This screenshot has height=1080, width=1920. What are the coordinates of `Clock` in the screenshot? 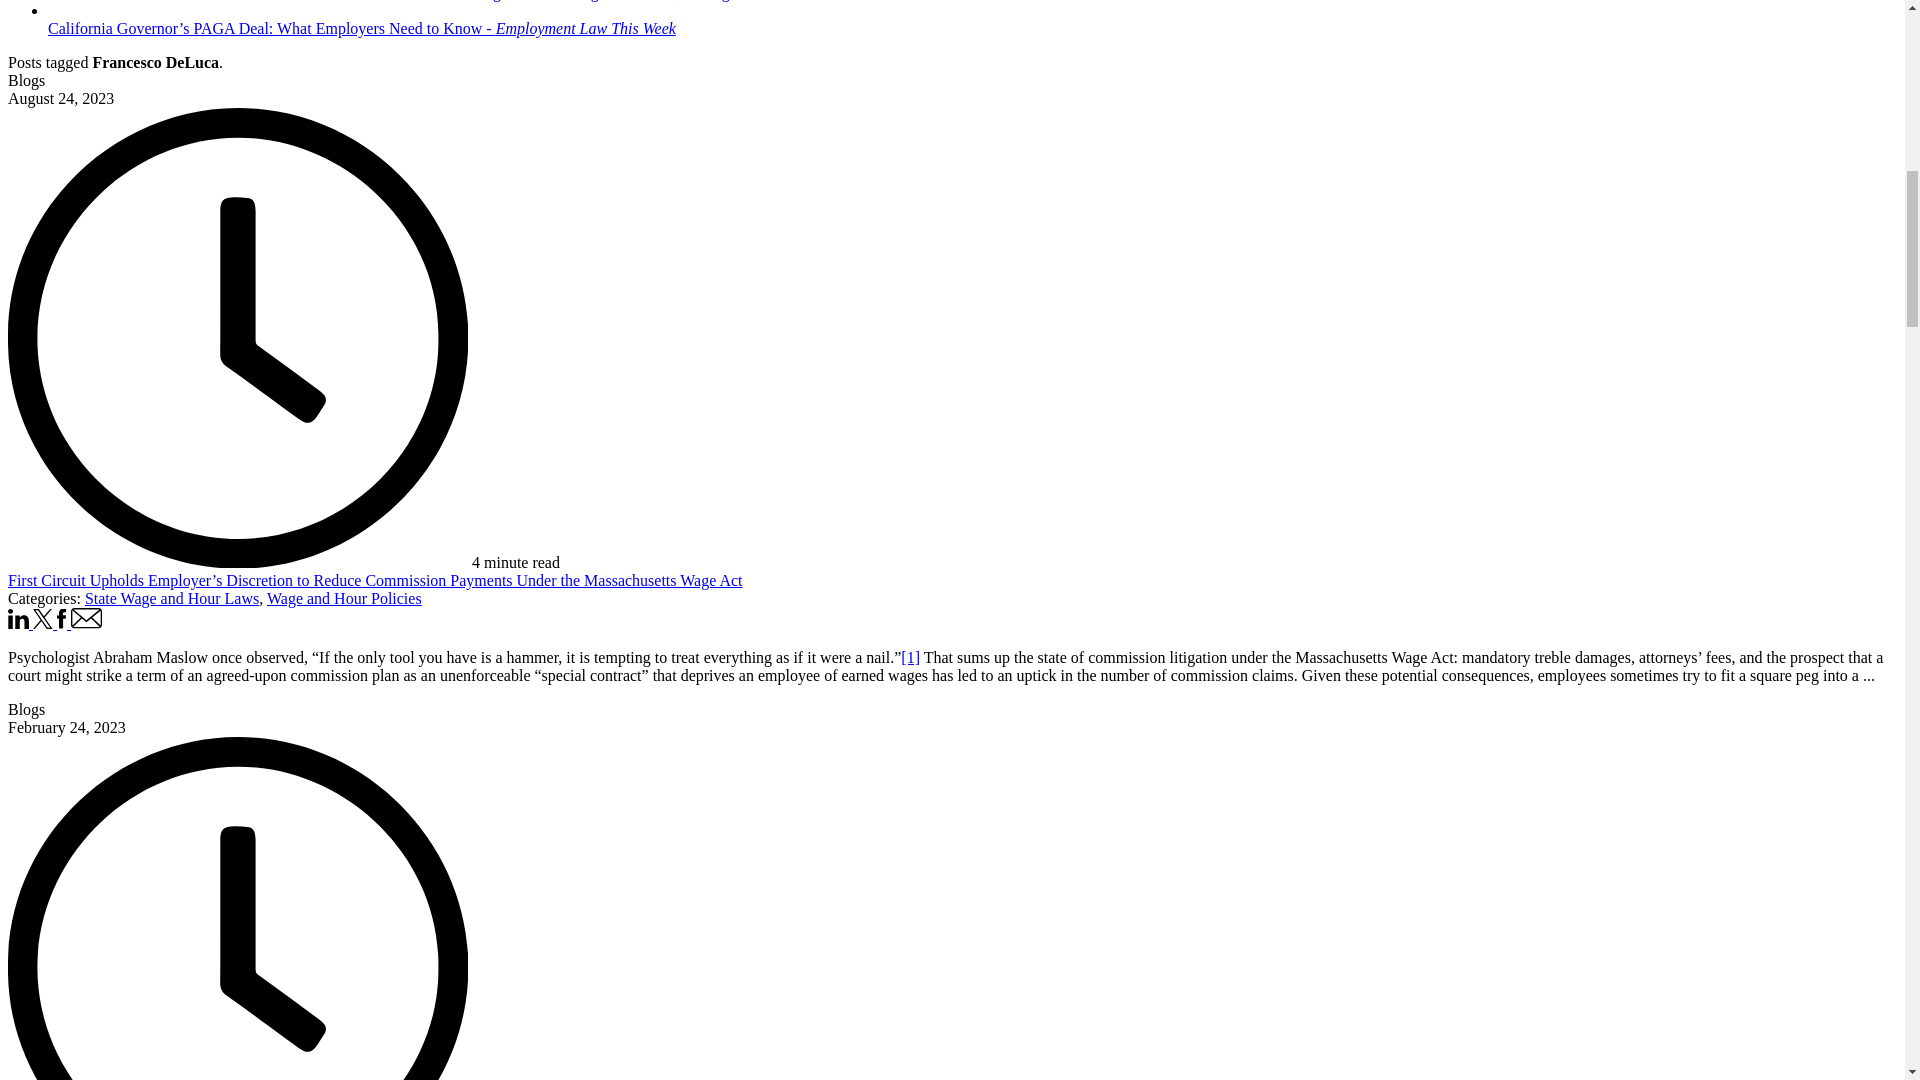 It's located at (238, 338).